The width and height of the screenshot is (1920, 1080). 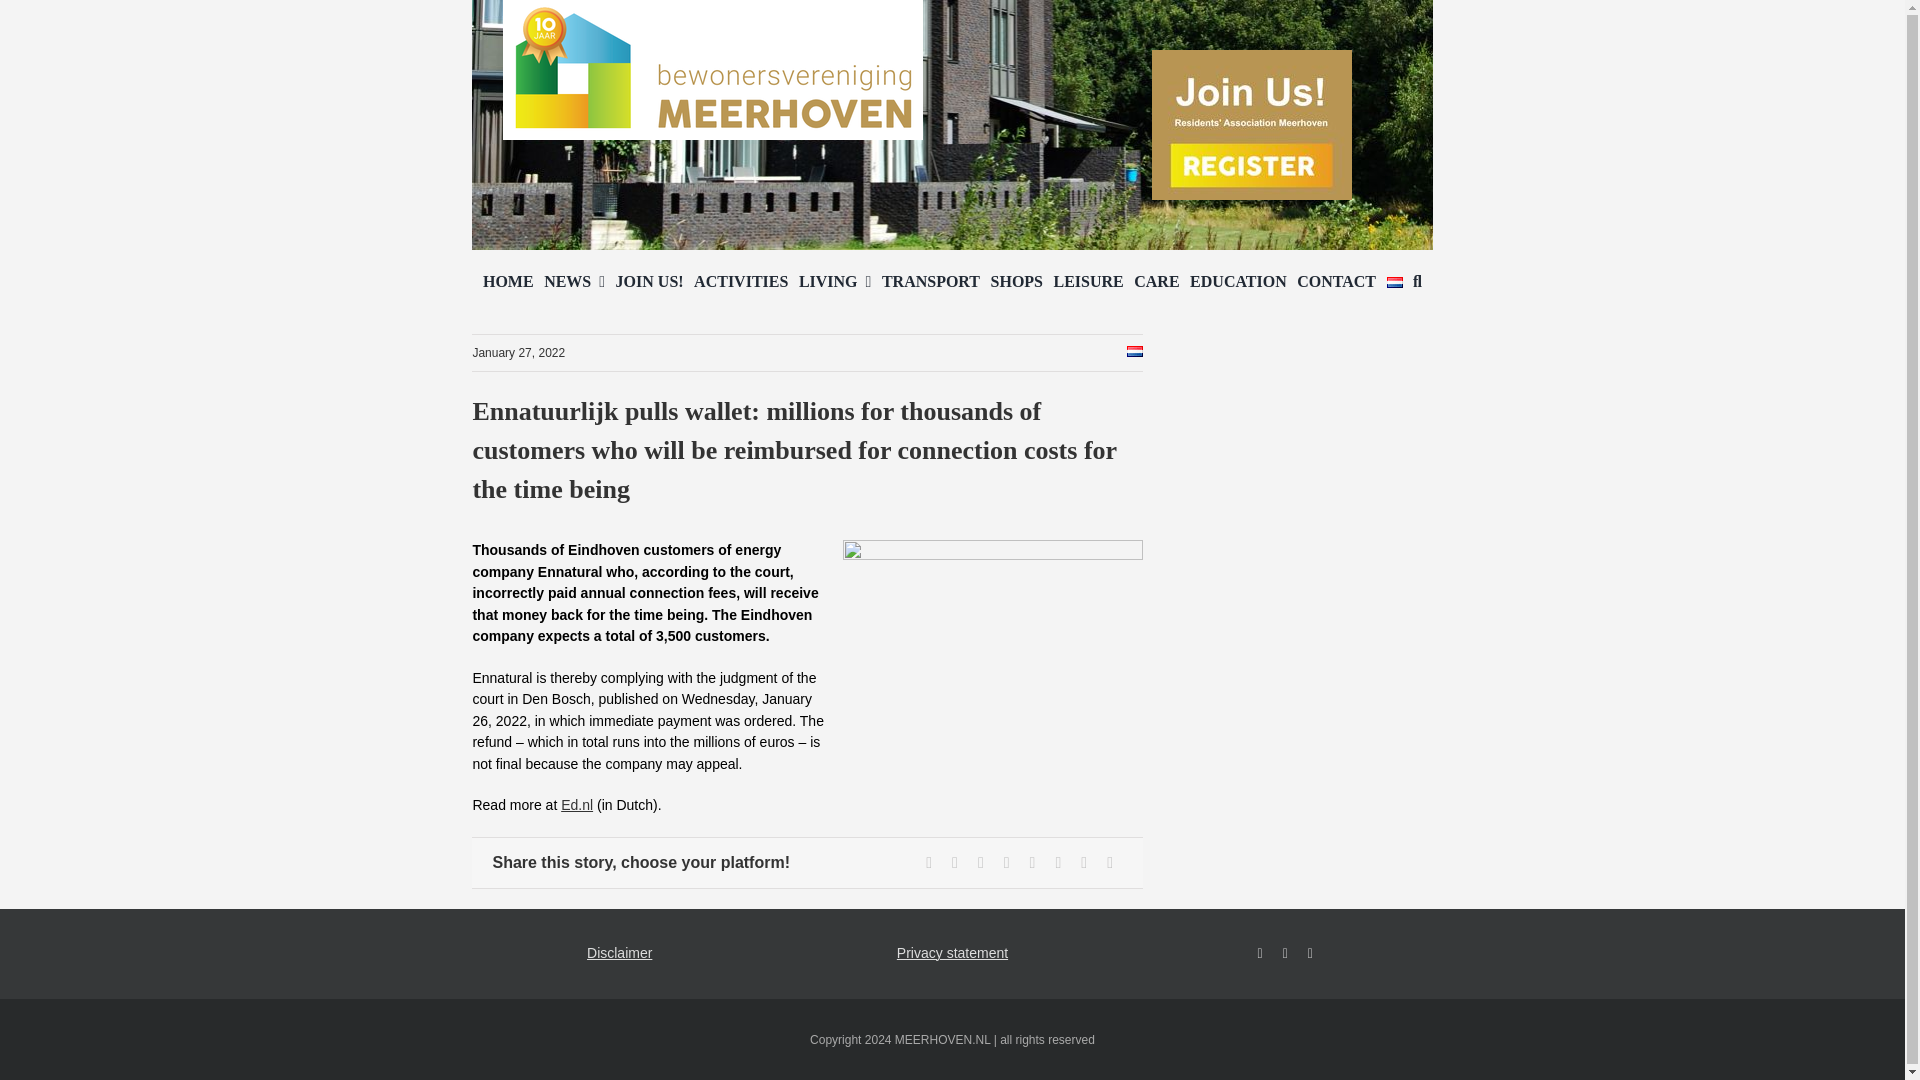 I want to click on Reddit, so click(x=980, y=862).